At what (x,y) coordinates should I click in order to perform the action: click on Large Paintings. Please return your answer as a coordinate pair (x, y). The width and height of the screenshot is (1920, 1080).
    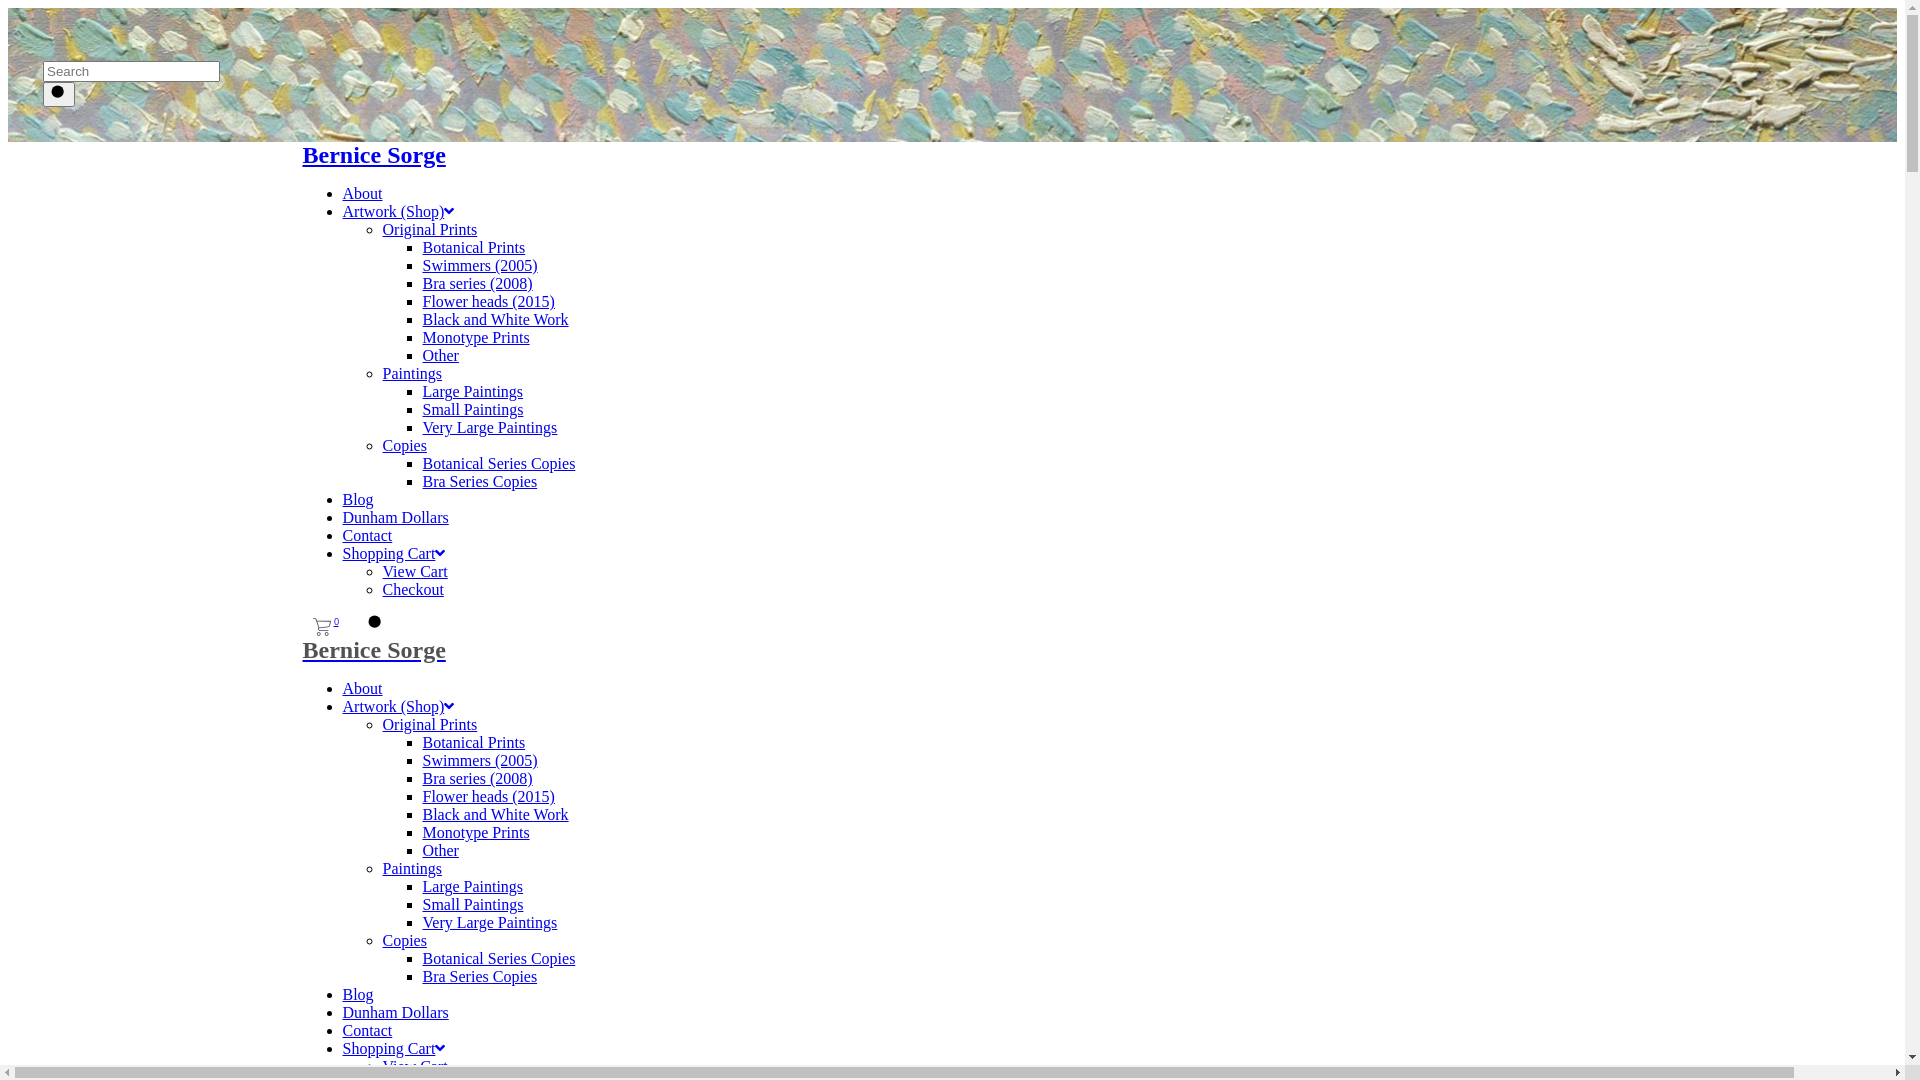
    Looking at the image, I should click on (472, 886).